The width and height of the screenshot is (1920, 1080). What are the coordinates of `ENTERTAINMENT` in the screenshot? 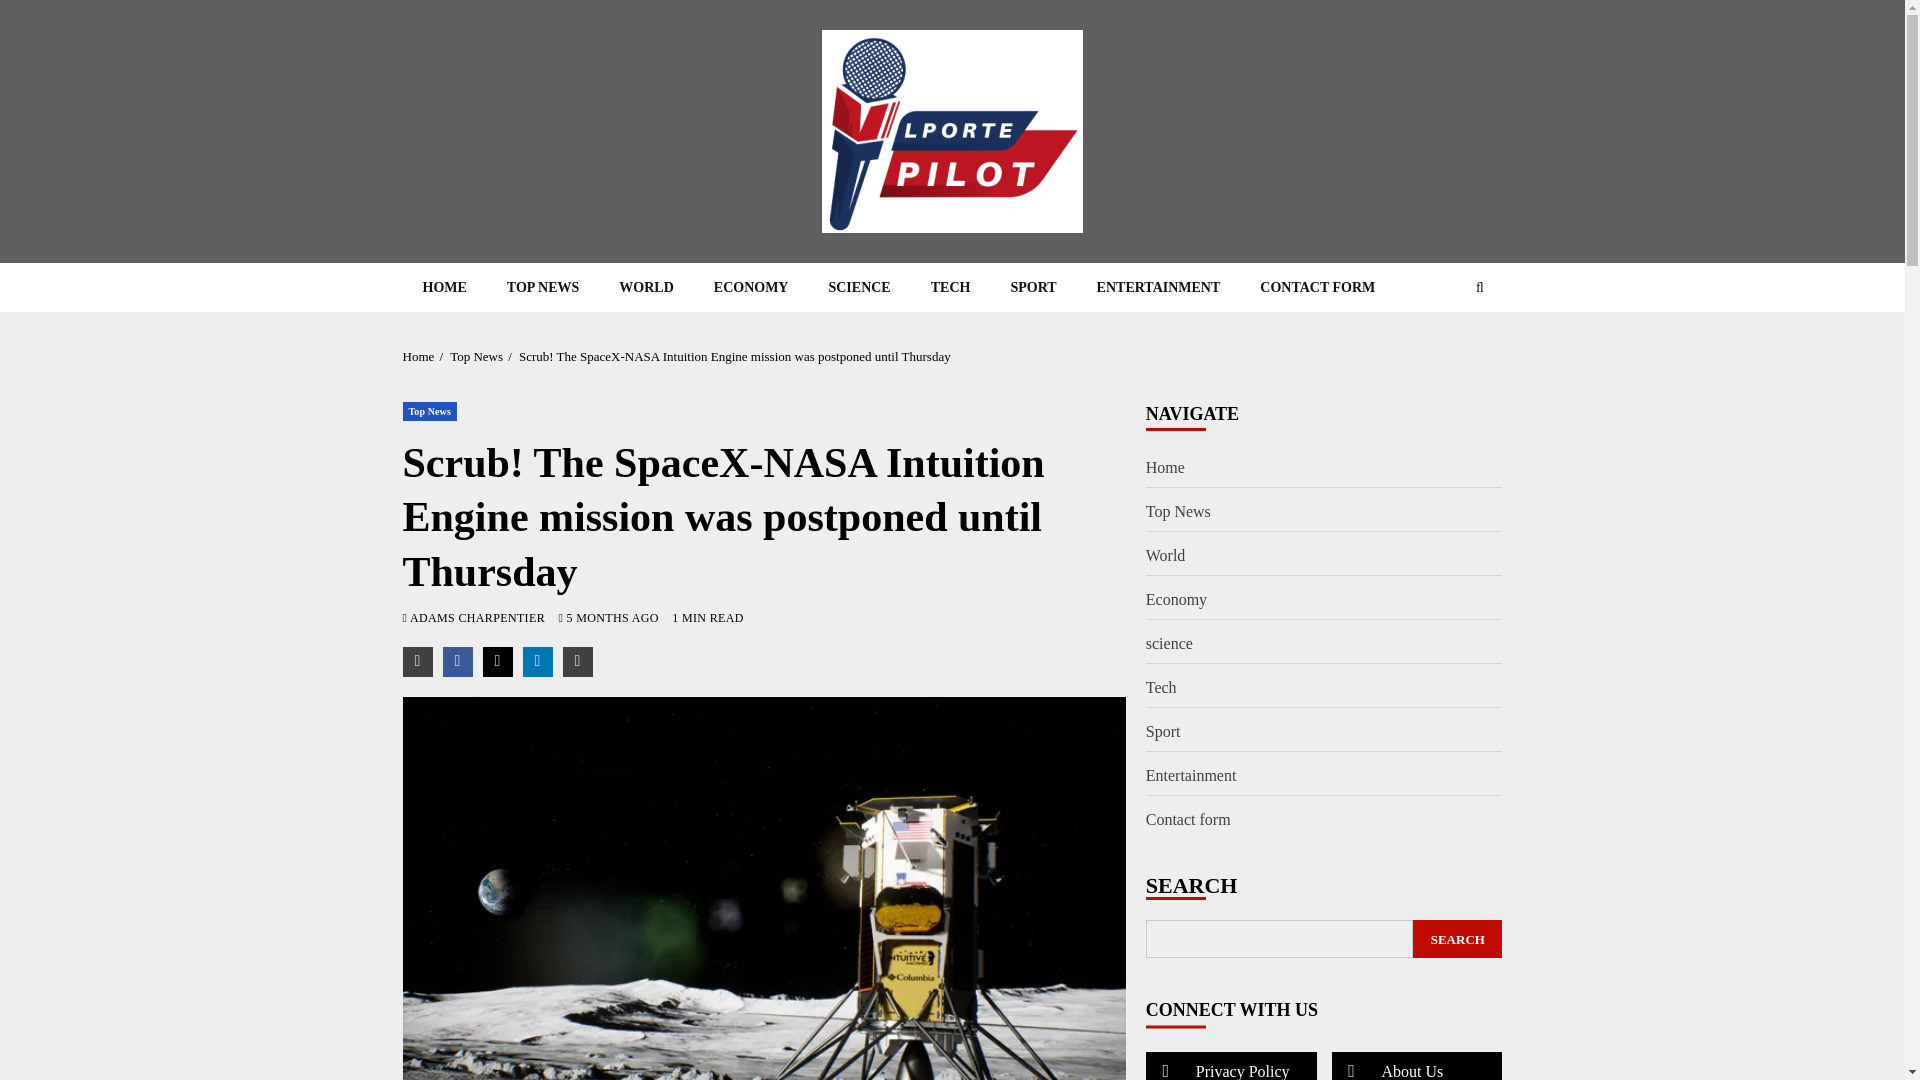 It's located at (1158, 288).